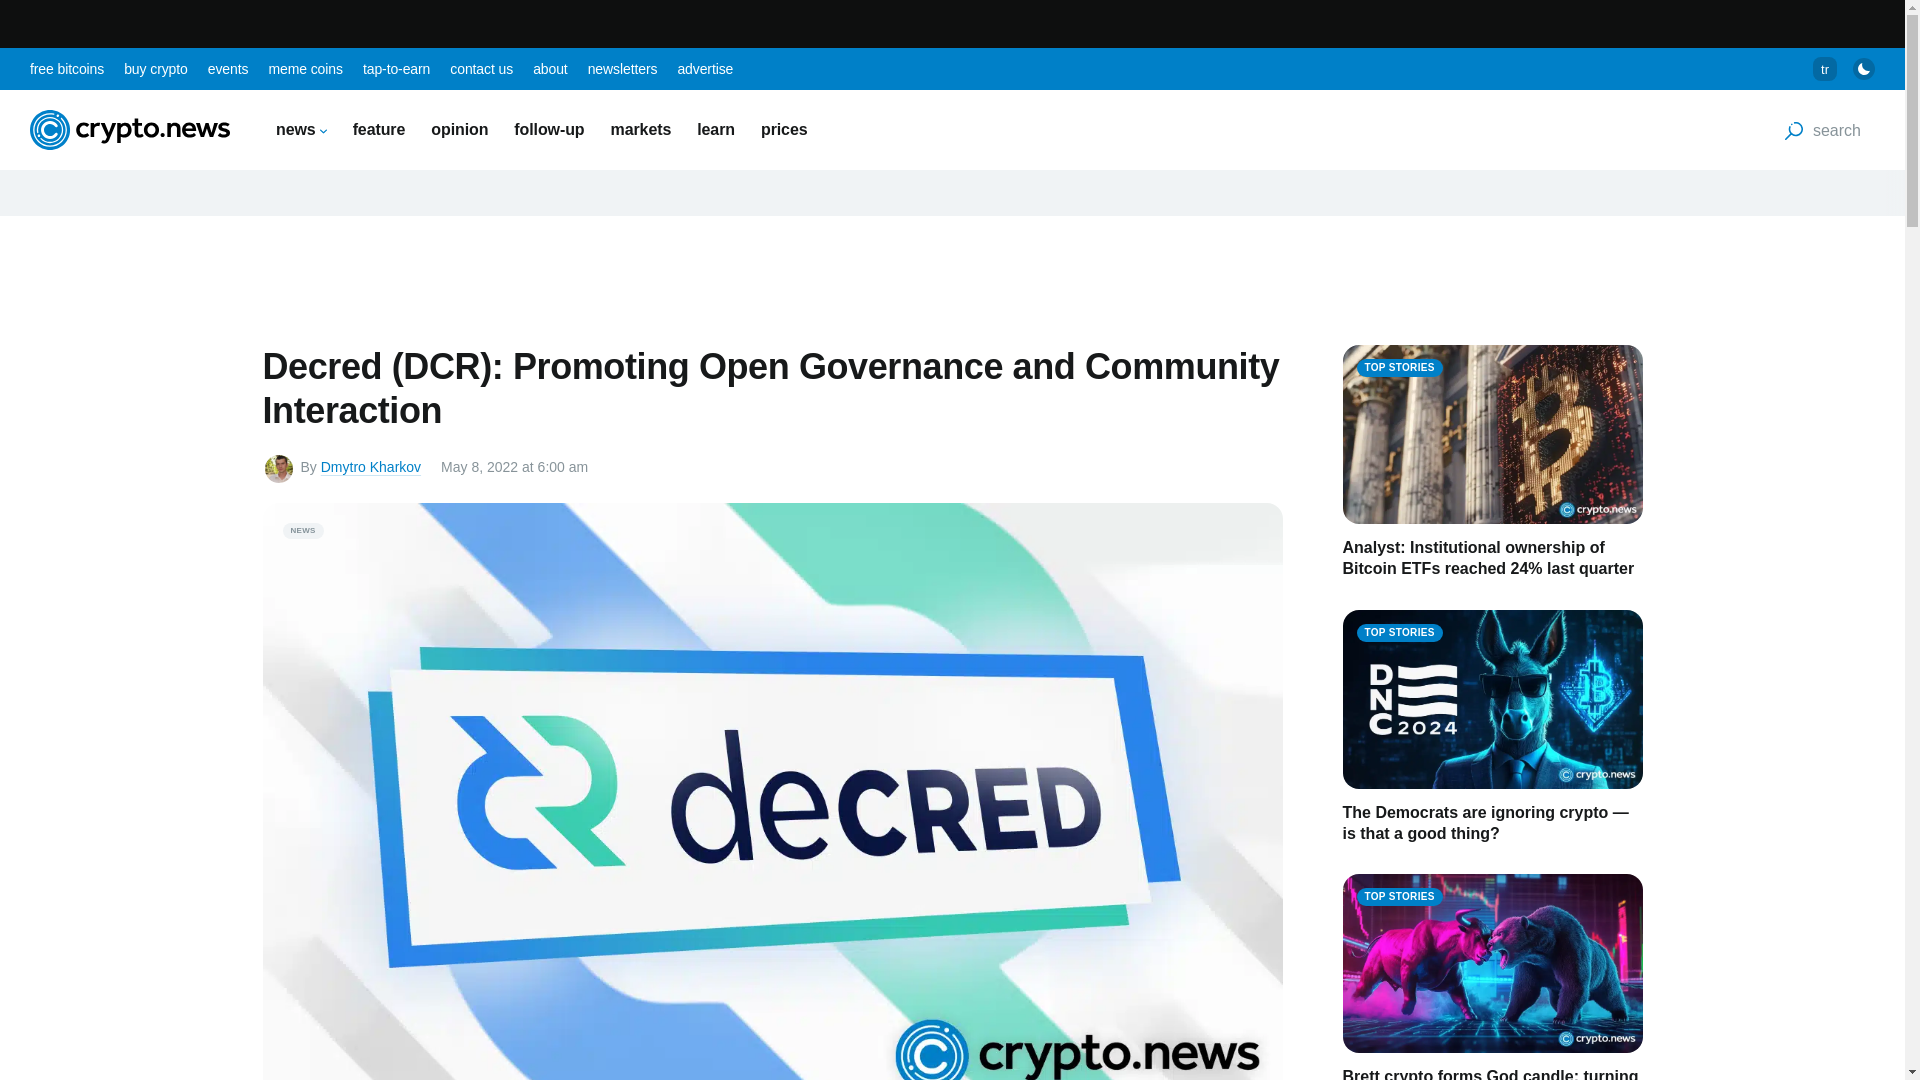  I want to click on tap-to-earn, so click(396, 68).